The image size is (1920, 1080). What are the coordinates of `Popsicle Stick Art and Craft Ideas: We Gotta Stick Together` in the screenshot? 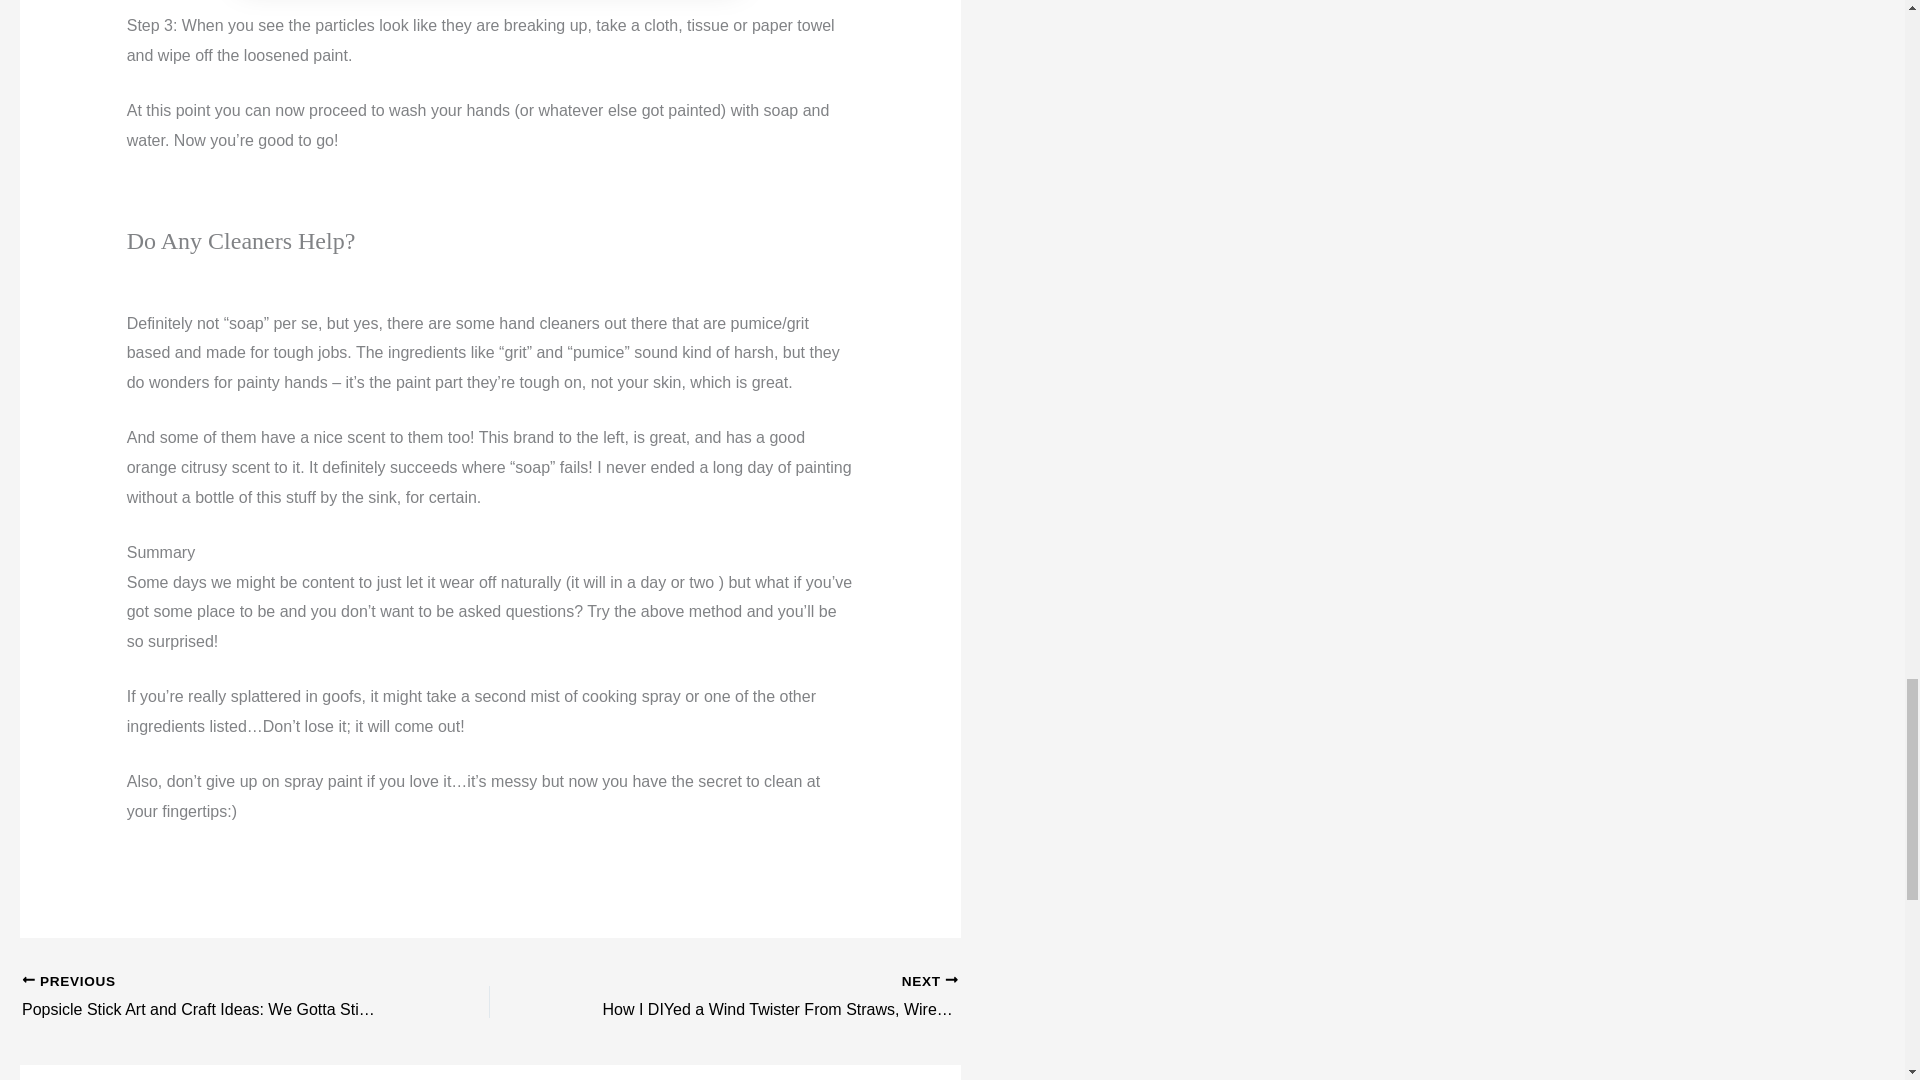 It's located at (209, 998).